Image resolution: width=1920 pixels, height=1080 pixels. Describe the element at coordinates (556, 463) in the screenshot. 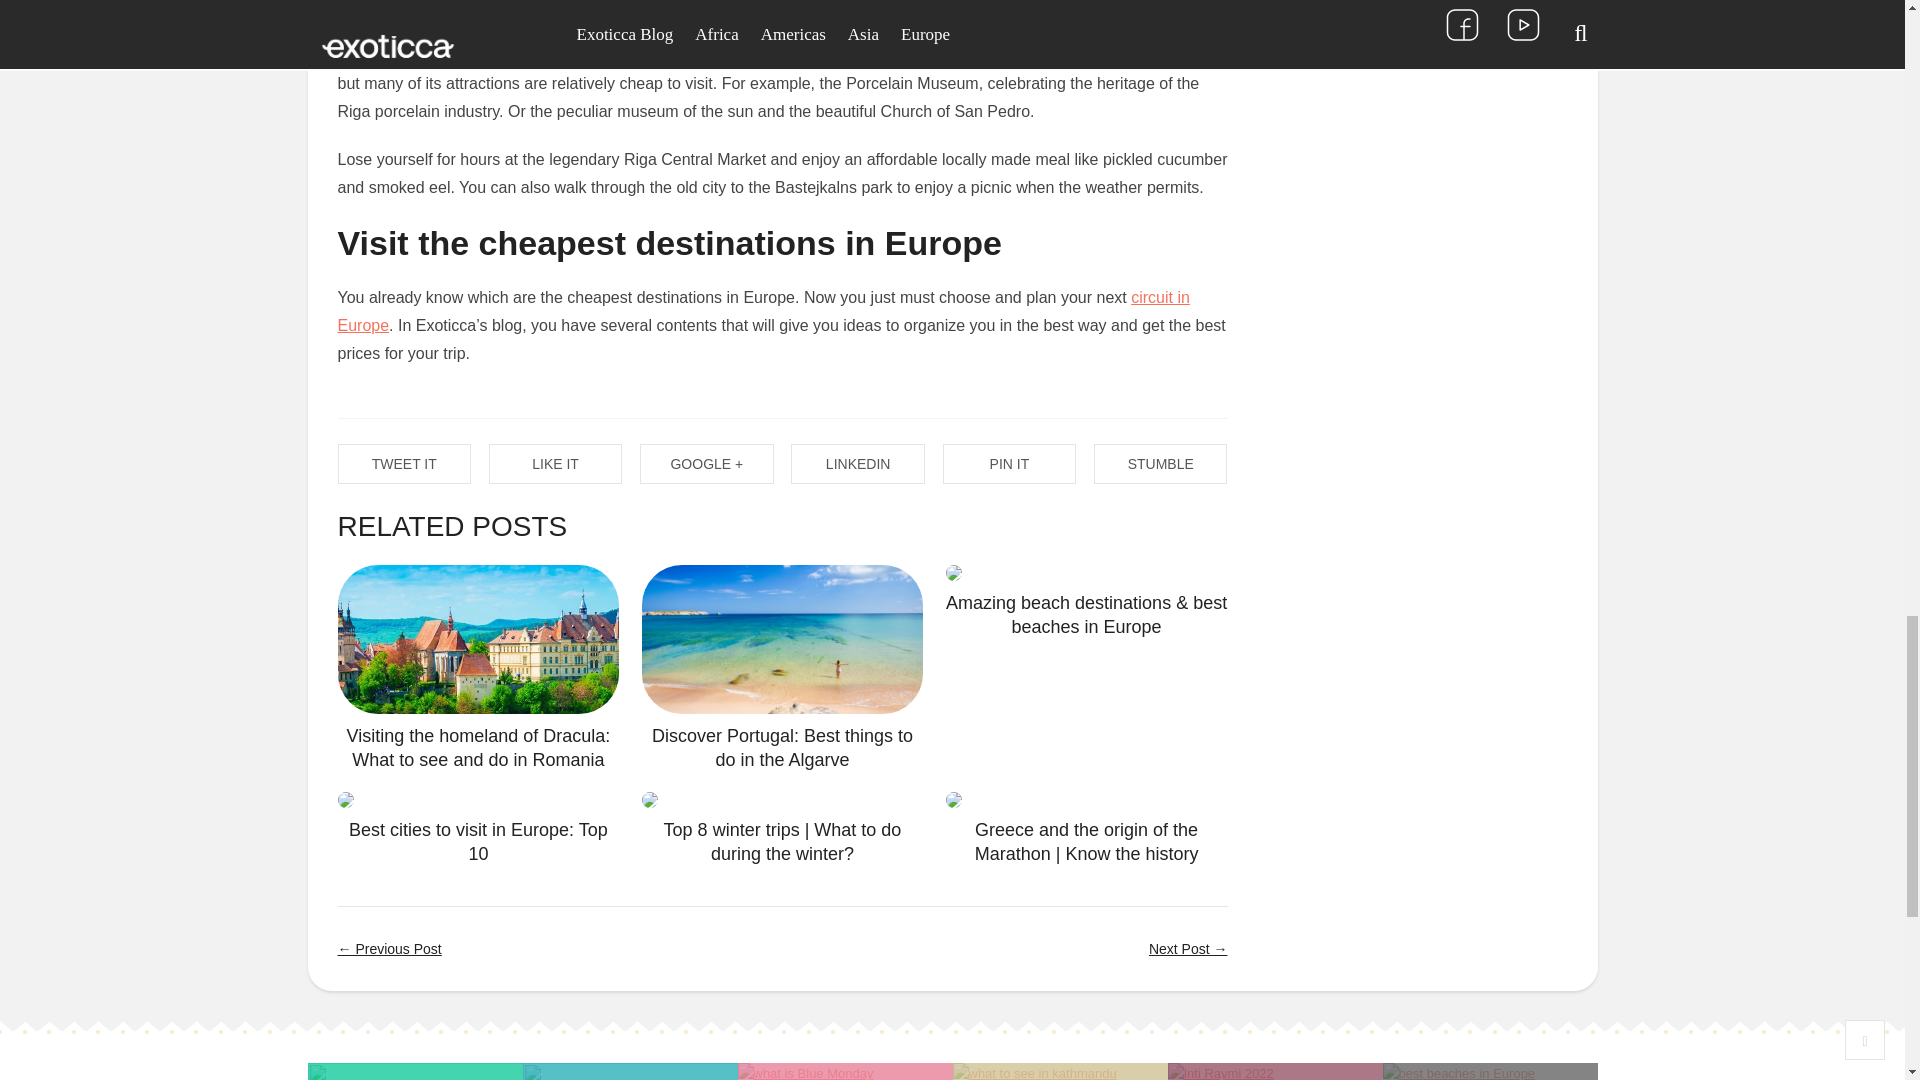

I see `LIKE IT` at that location.